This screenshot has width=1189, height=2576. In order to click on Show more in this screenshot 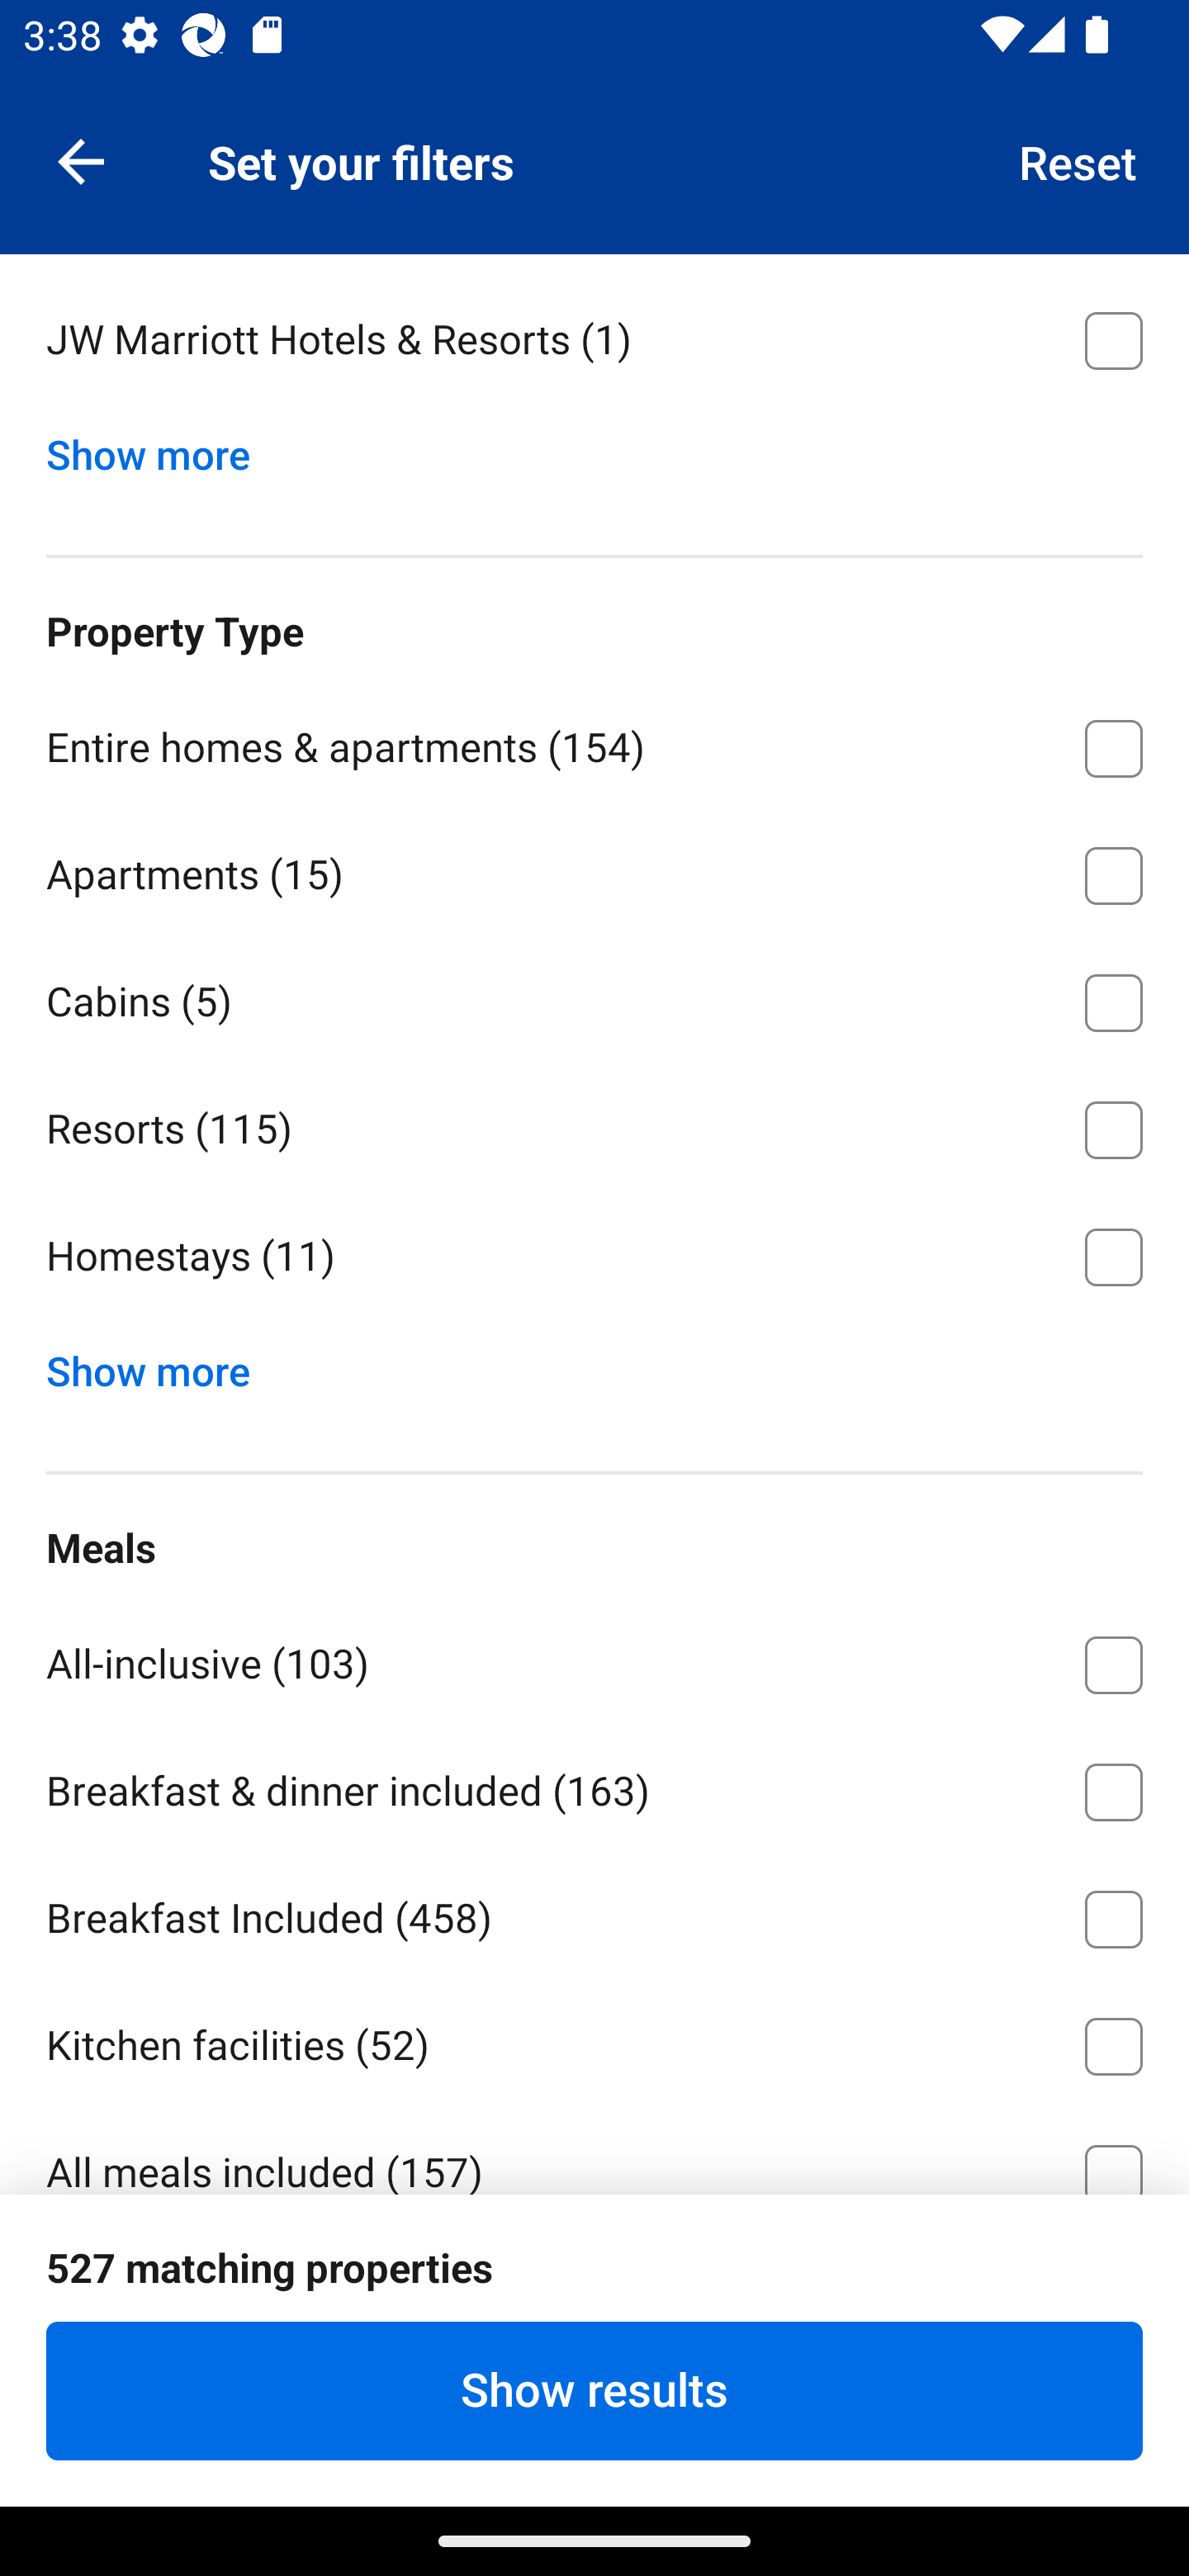, I will do `click(160, 1364)`.